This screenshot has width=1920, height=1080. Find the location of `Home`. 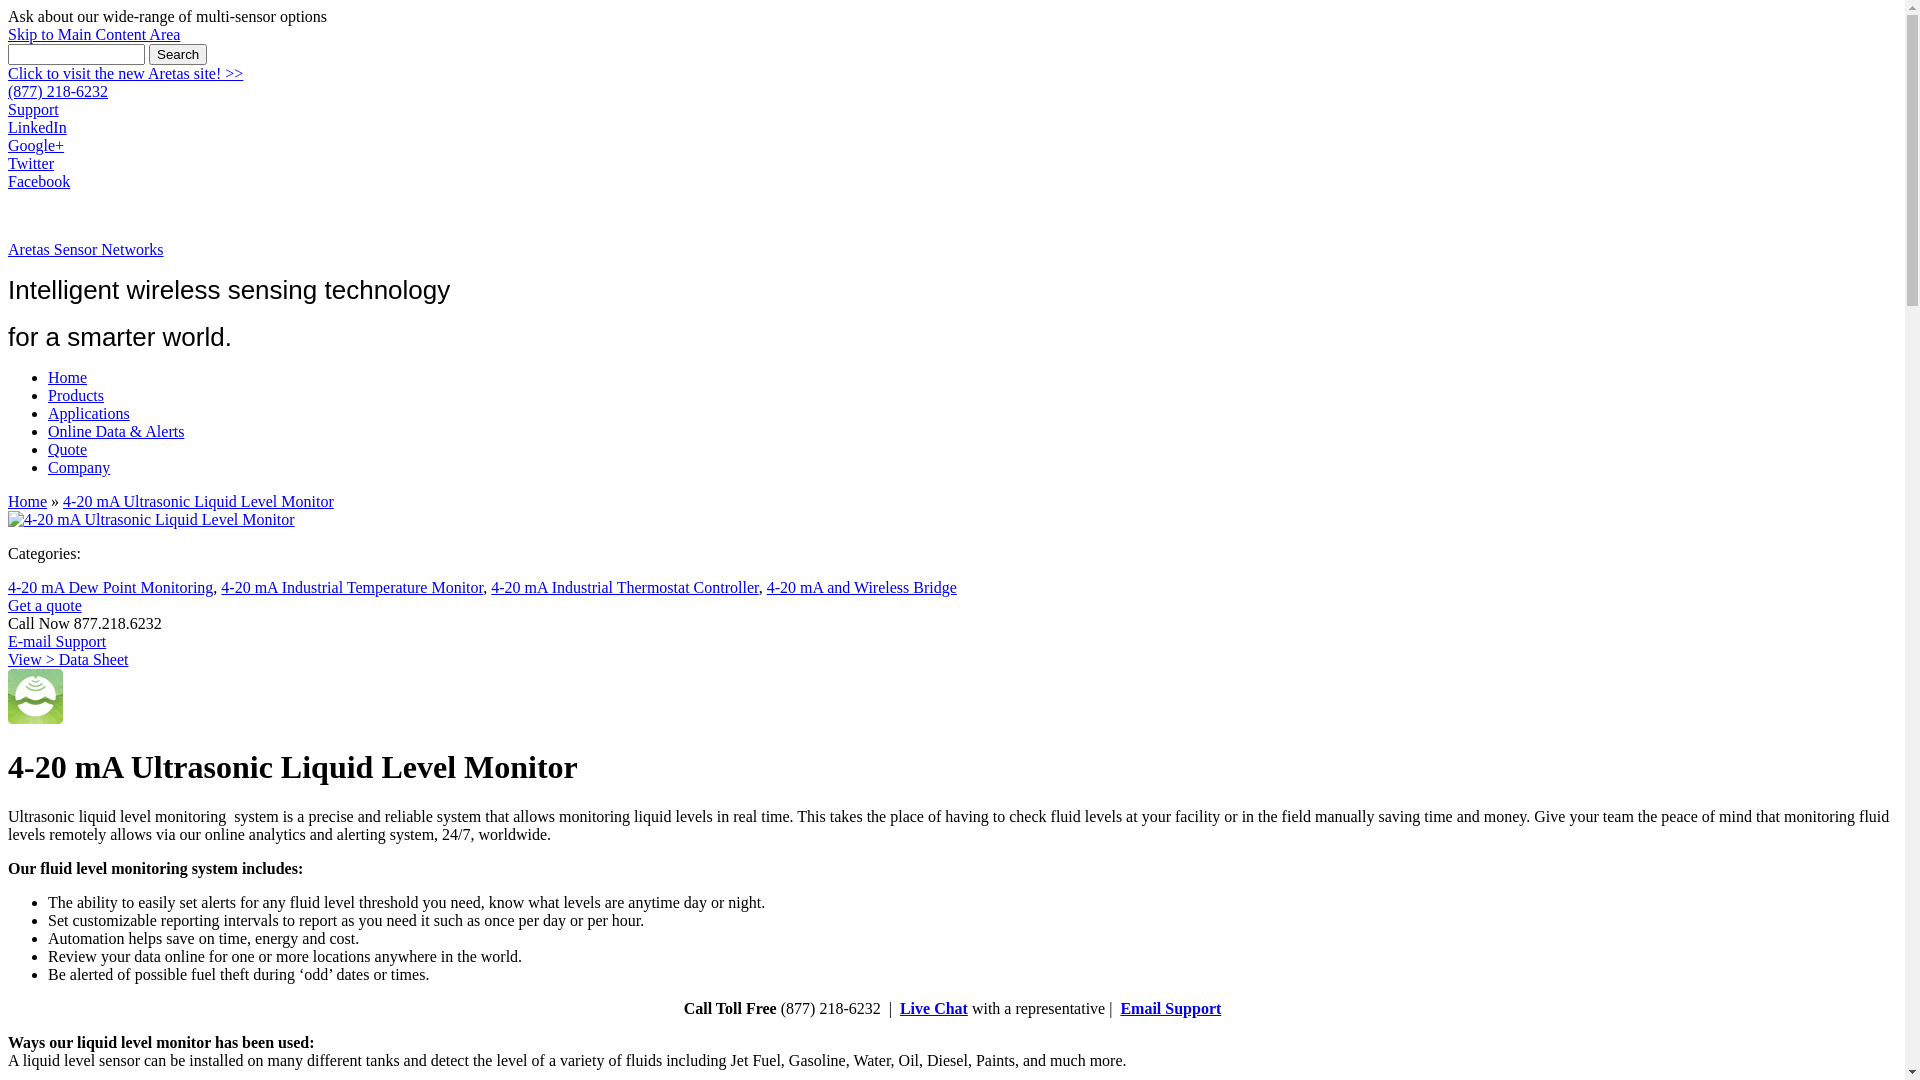

Home is located at coordinates (68, 378).